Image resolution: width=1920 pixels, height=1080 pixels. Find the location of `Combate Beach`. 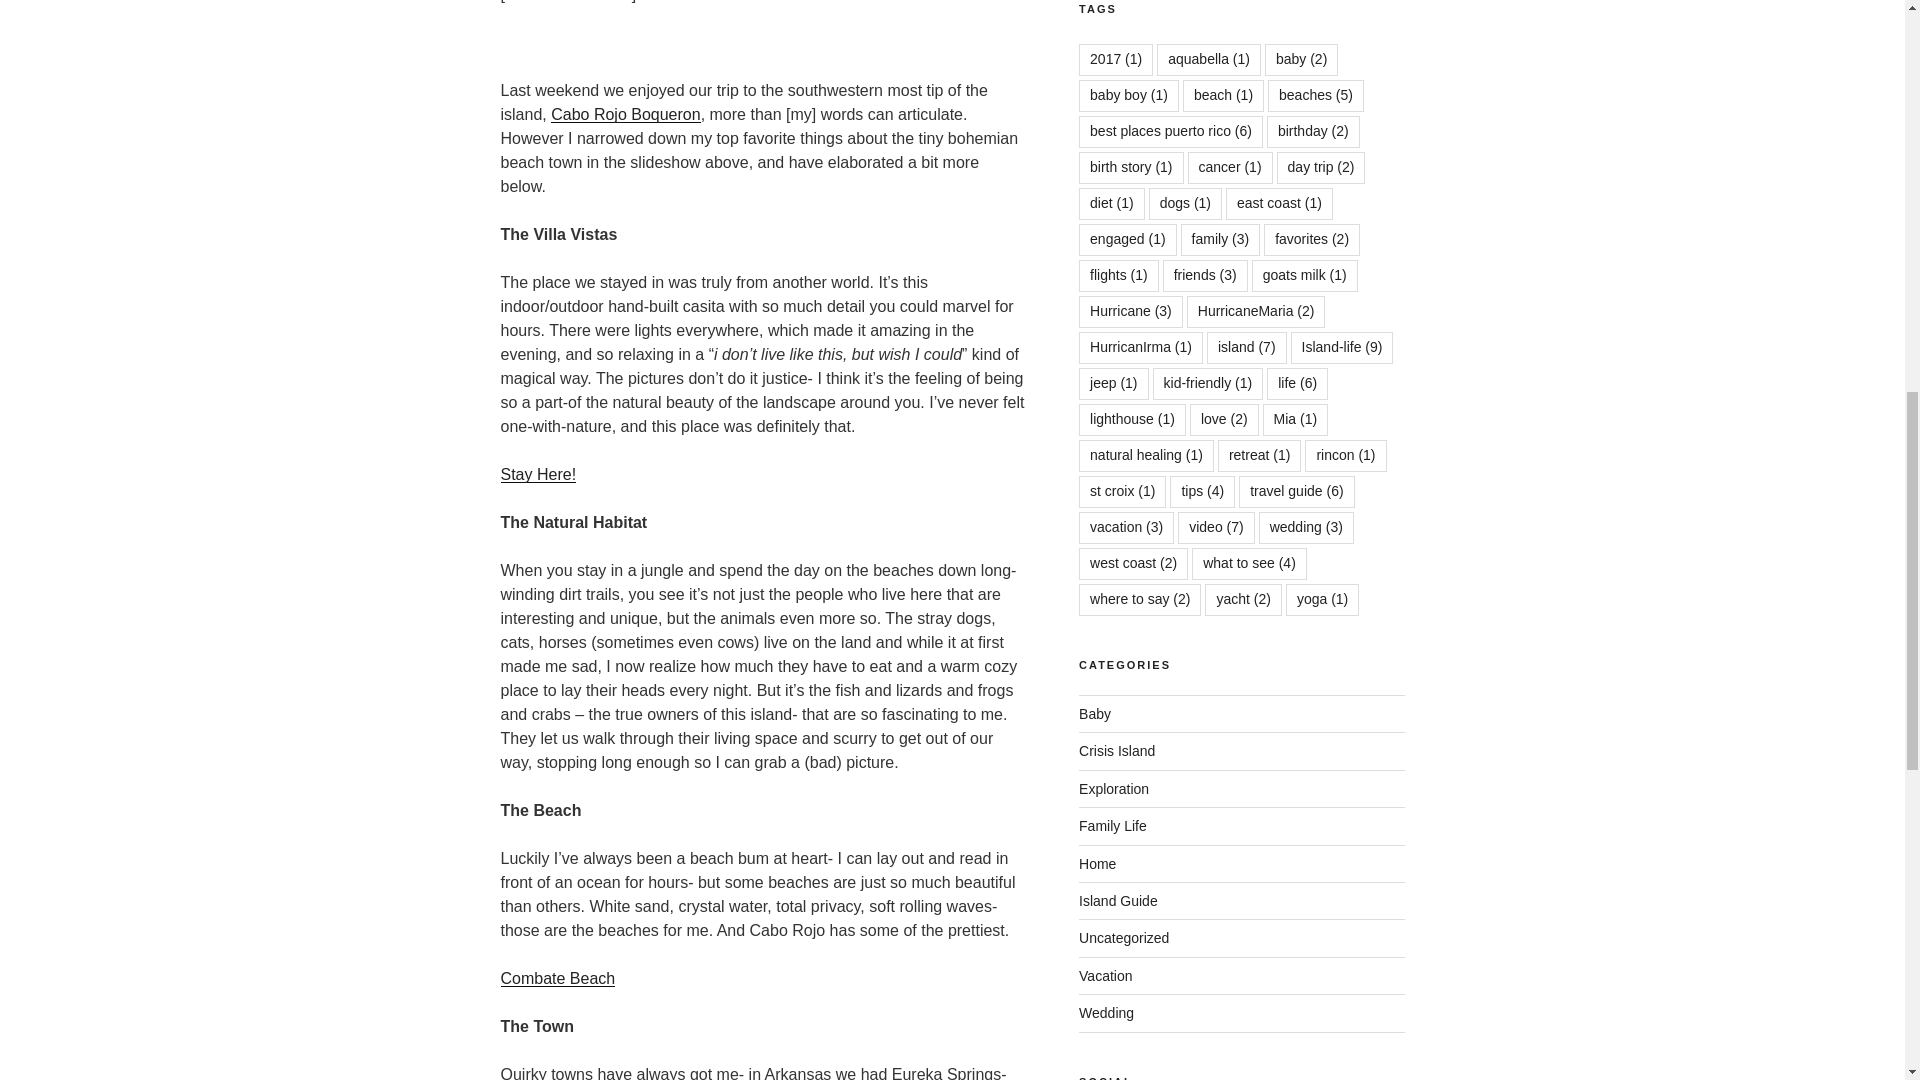

Combate Beach is located at coordinates (556, 978).